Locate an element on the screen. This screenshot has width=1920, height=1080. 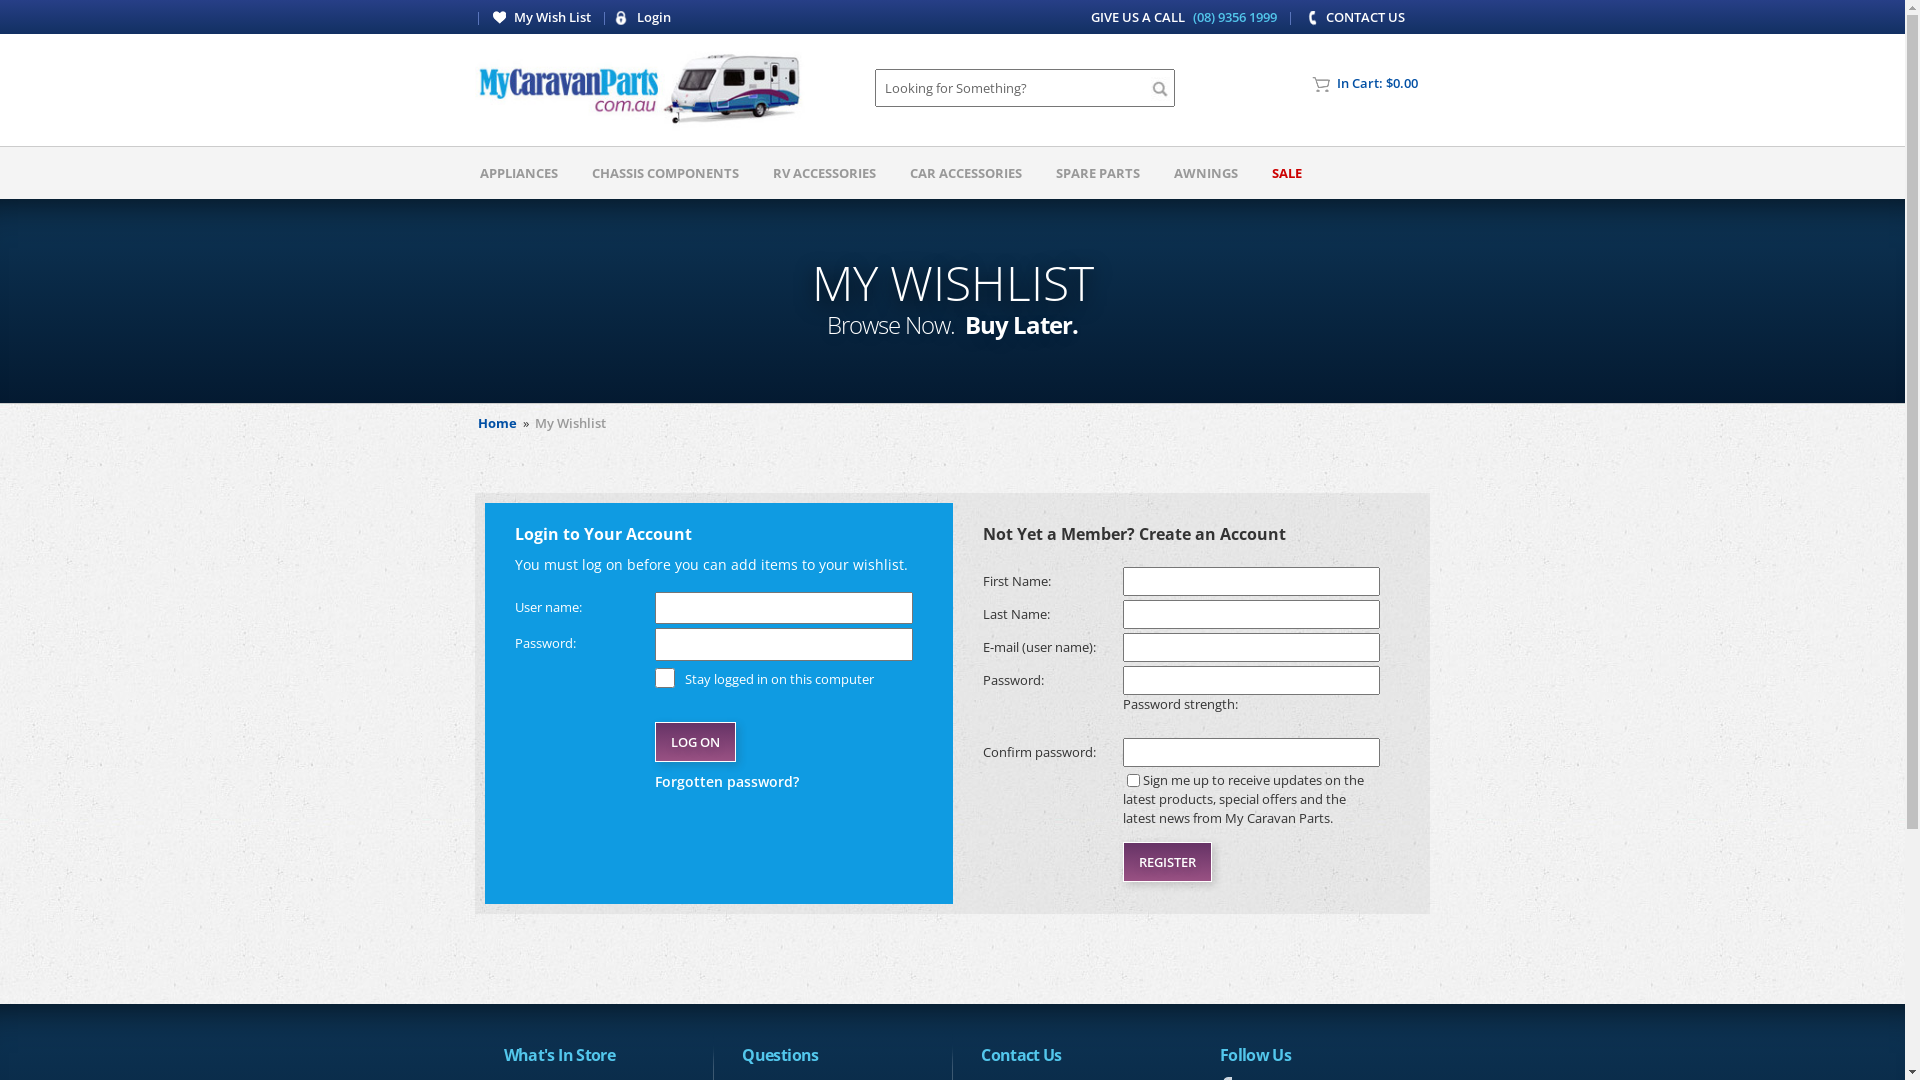
Forgotten password? is located at coordinates (784, 782).